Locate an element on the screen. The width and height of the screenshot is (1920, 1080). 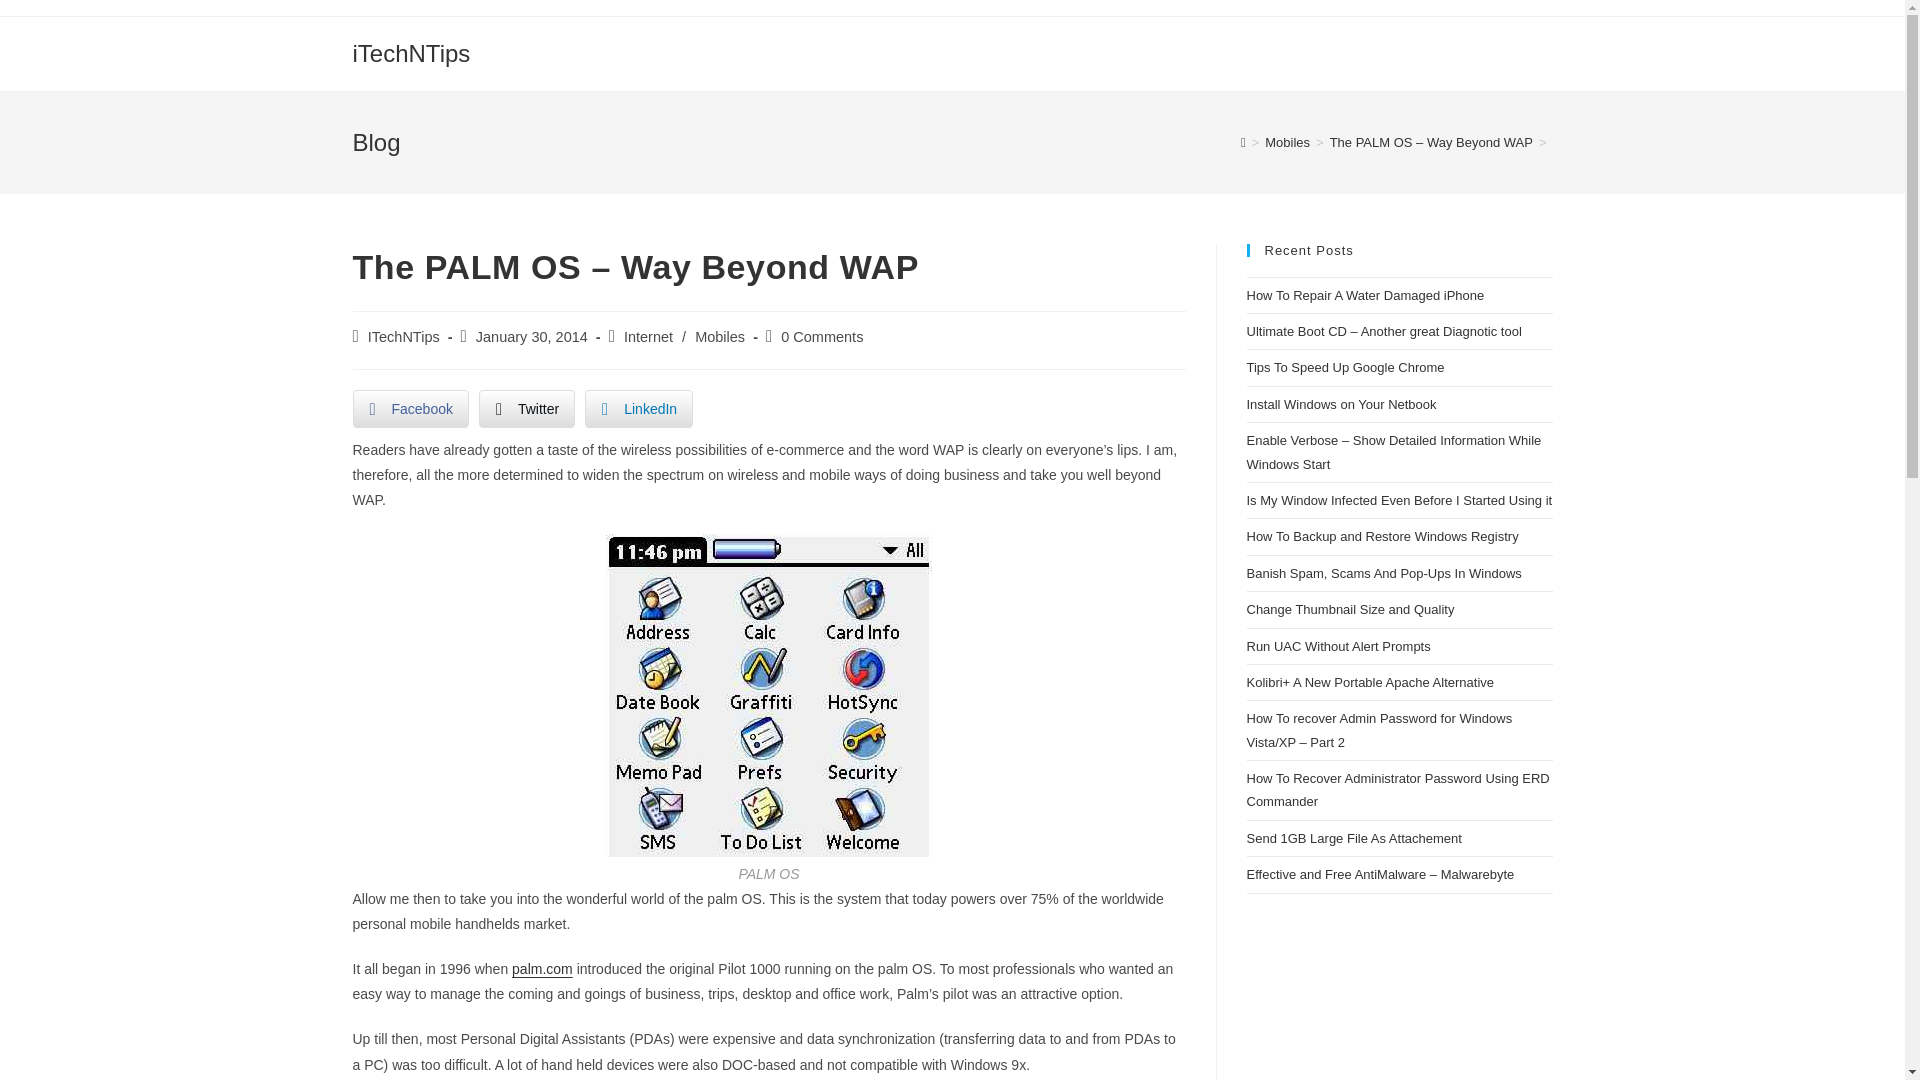
LinkedIn is located at coordinates (639, 408).